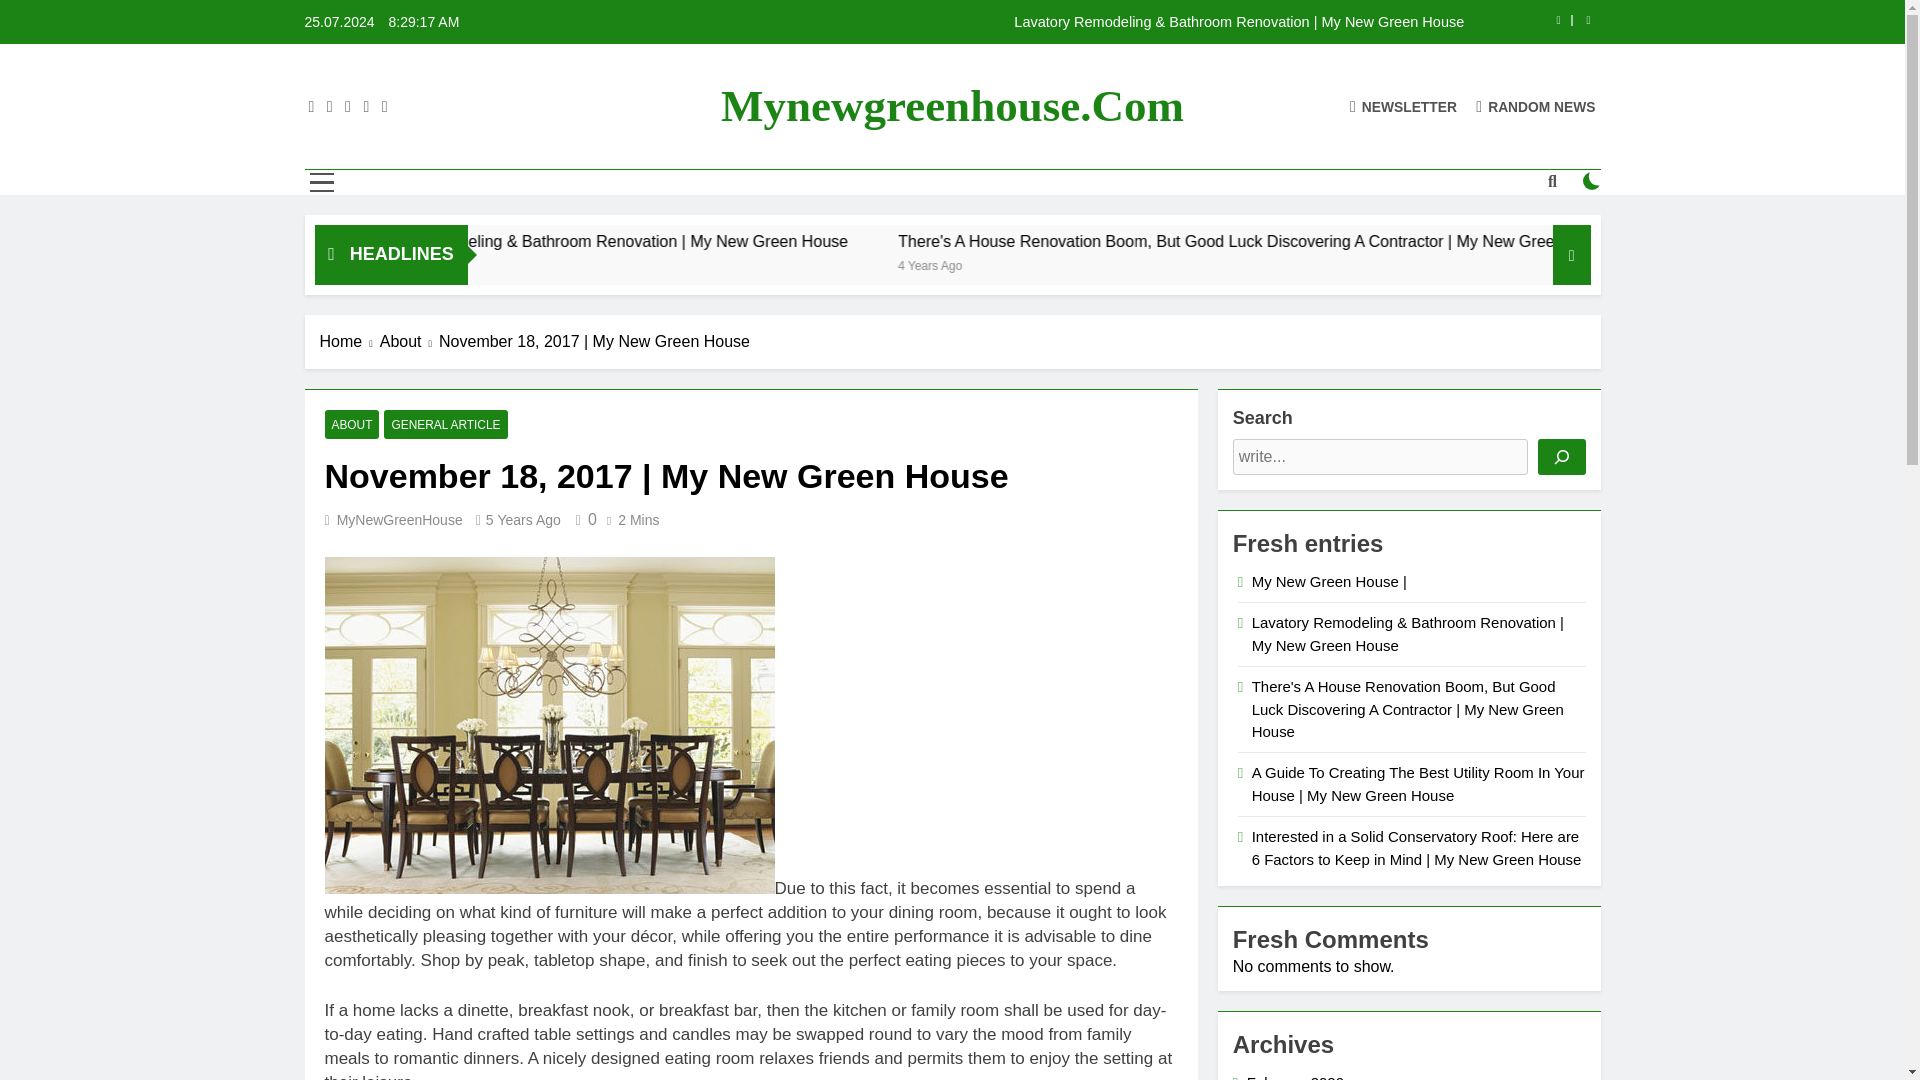 The image size is (1920, 1080). I want to click on 4 Years Ago, so click(448, 264).